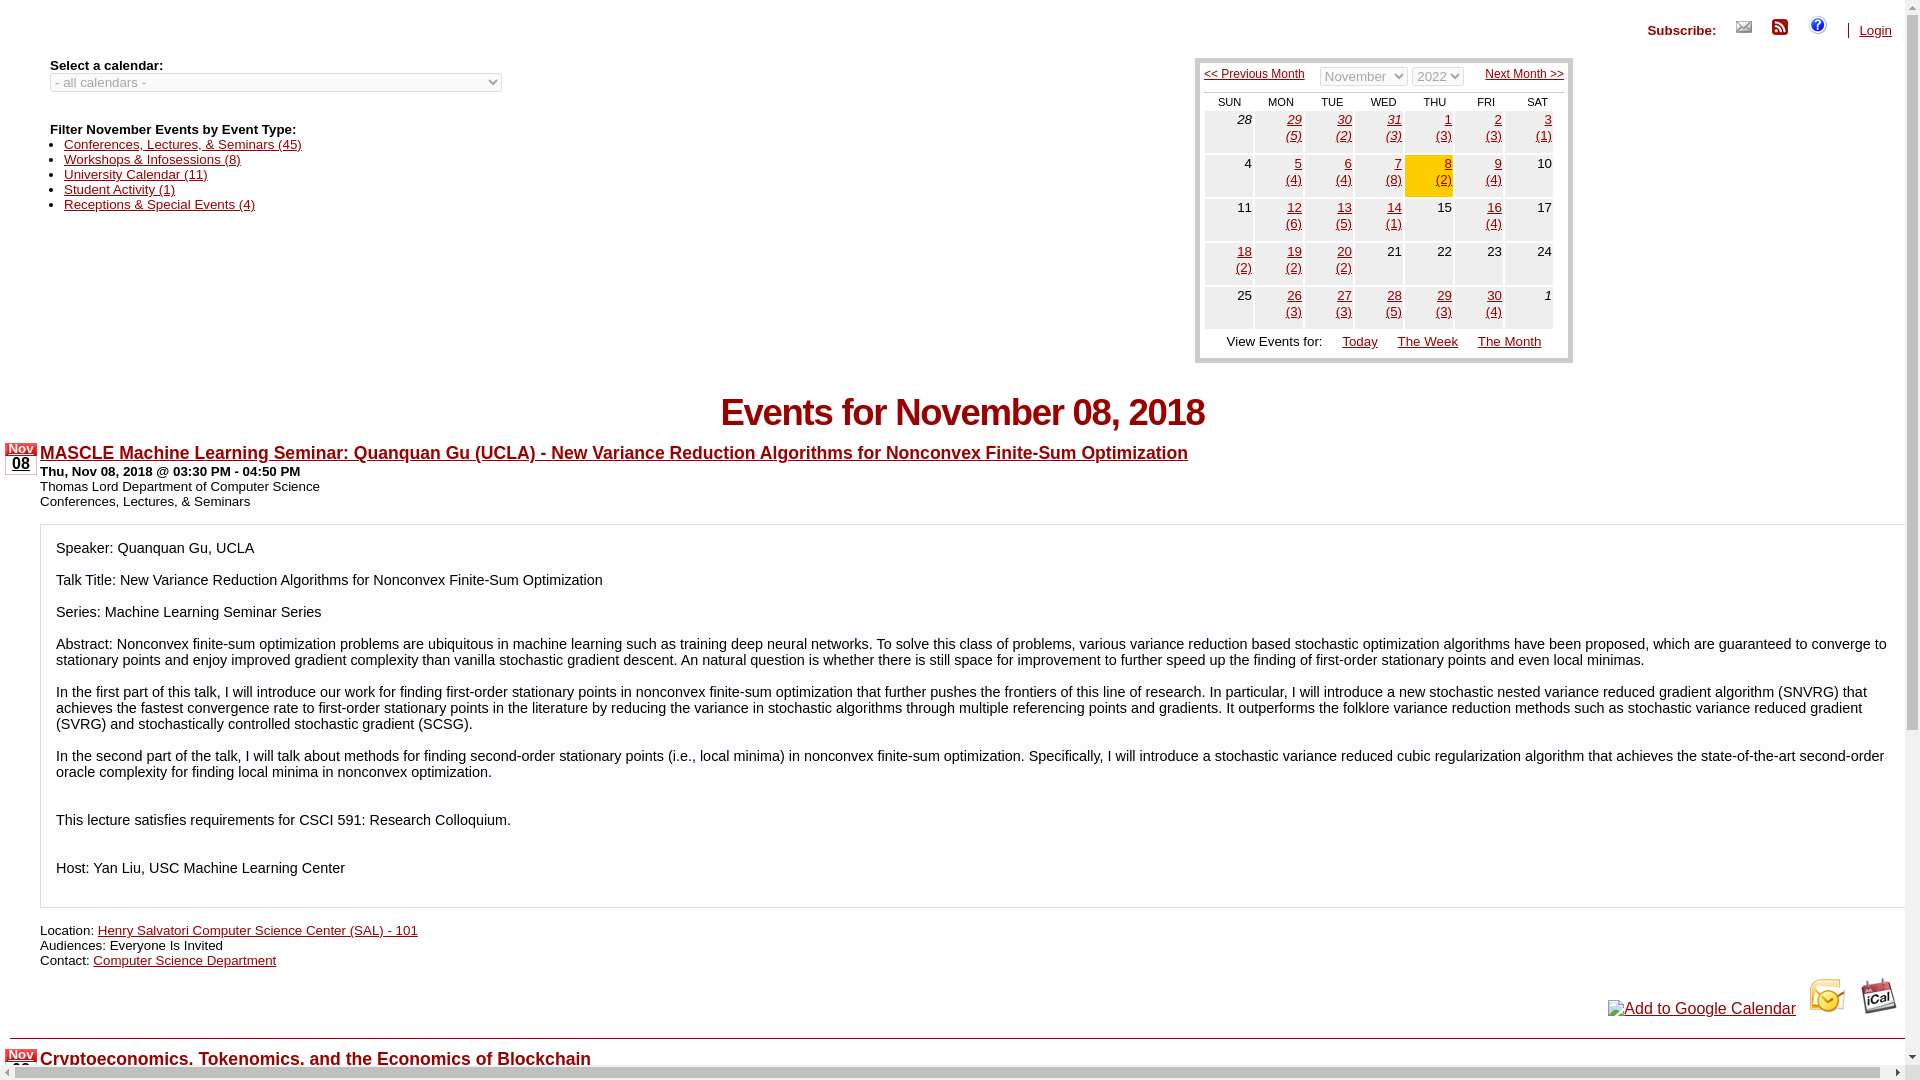 Image resolution: width=1920 pixels, height=1080 pixels. What do you see at coordinates (1364, 76) in the screenshot?
I see `Select the month` at bounding box center [1364, 76].